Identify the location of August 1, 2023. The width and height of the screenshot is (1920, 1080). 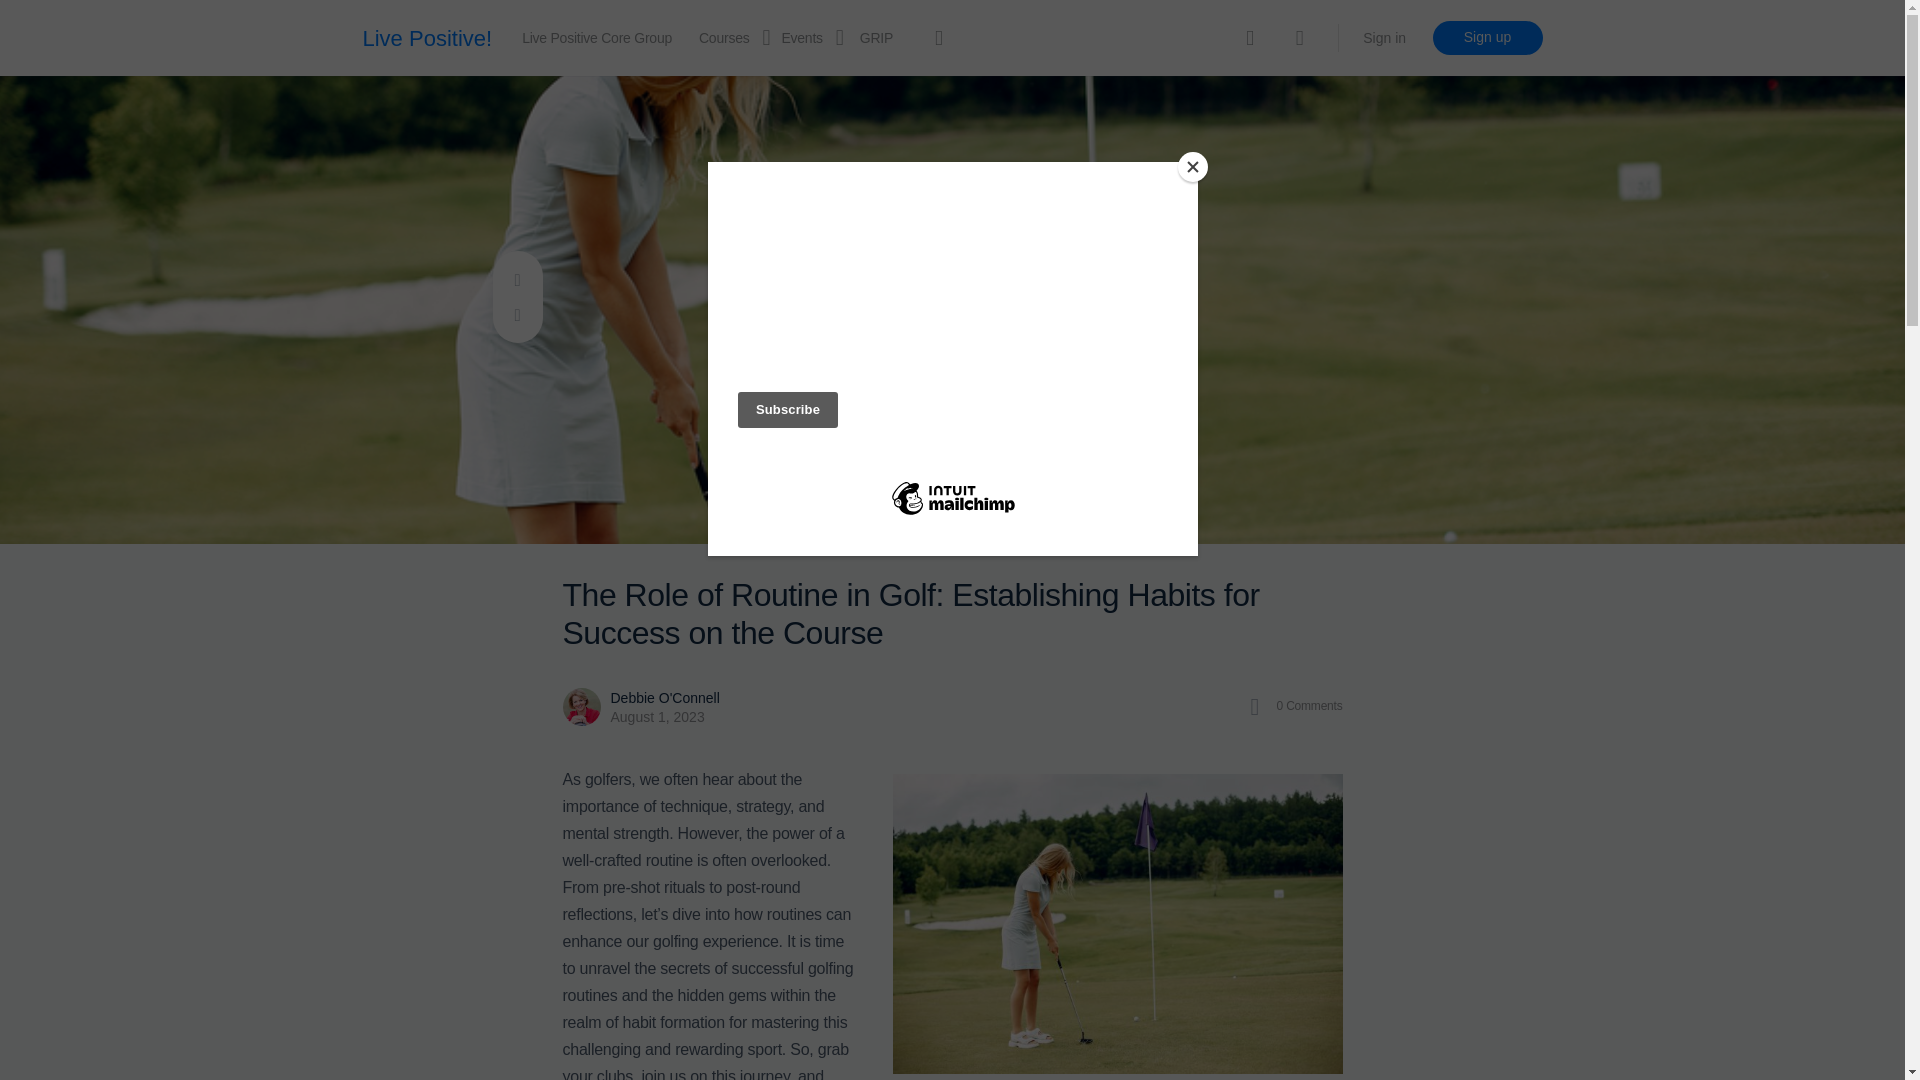
(657, 716).